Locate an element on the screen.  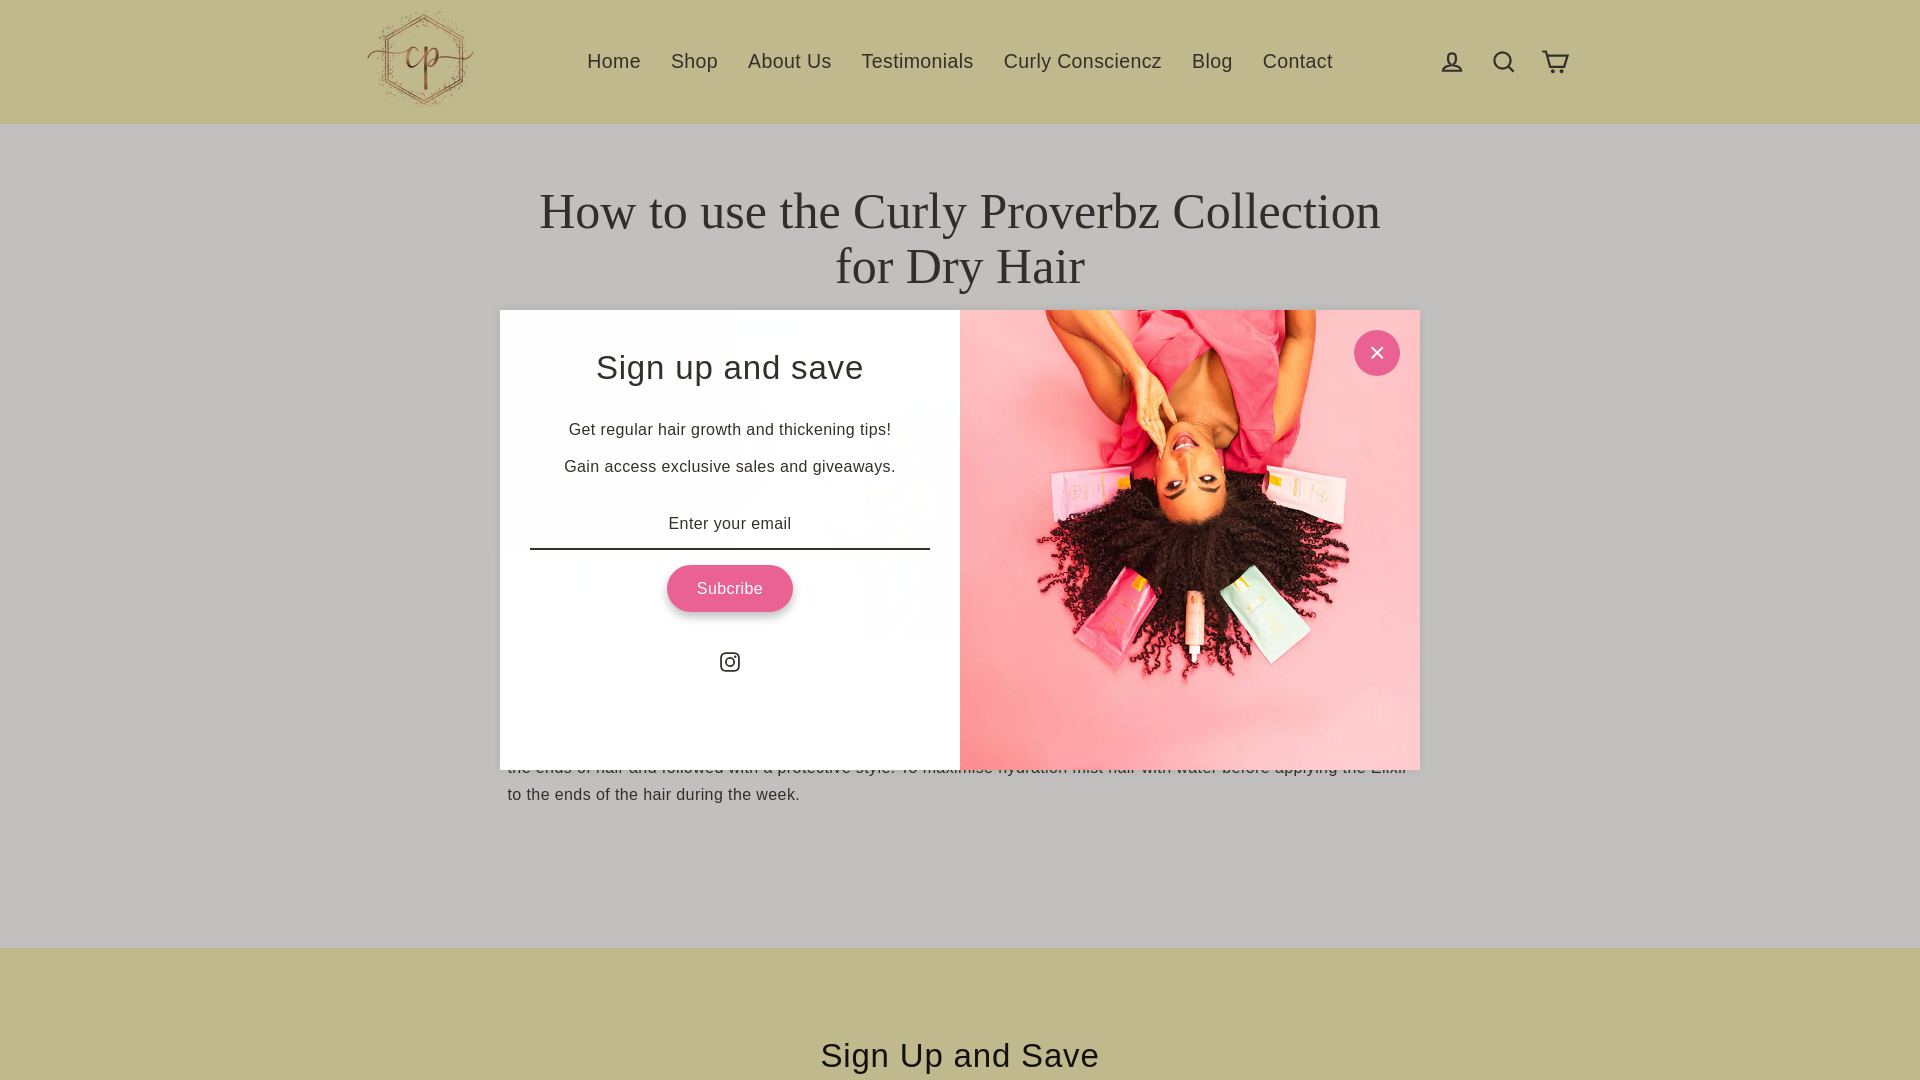
About Us is located at coordinates (790, 60).